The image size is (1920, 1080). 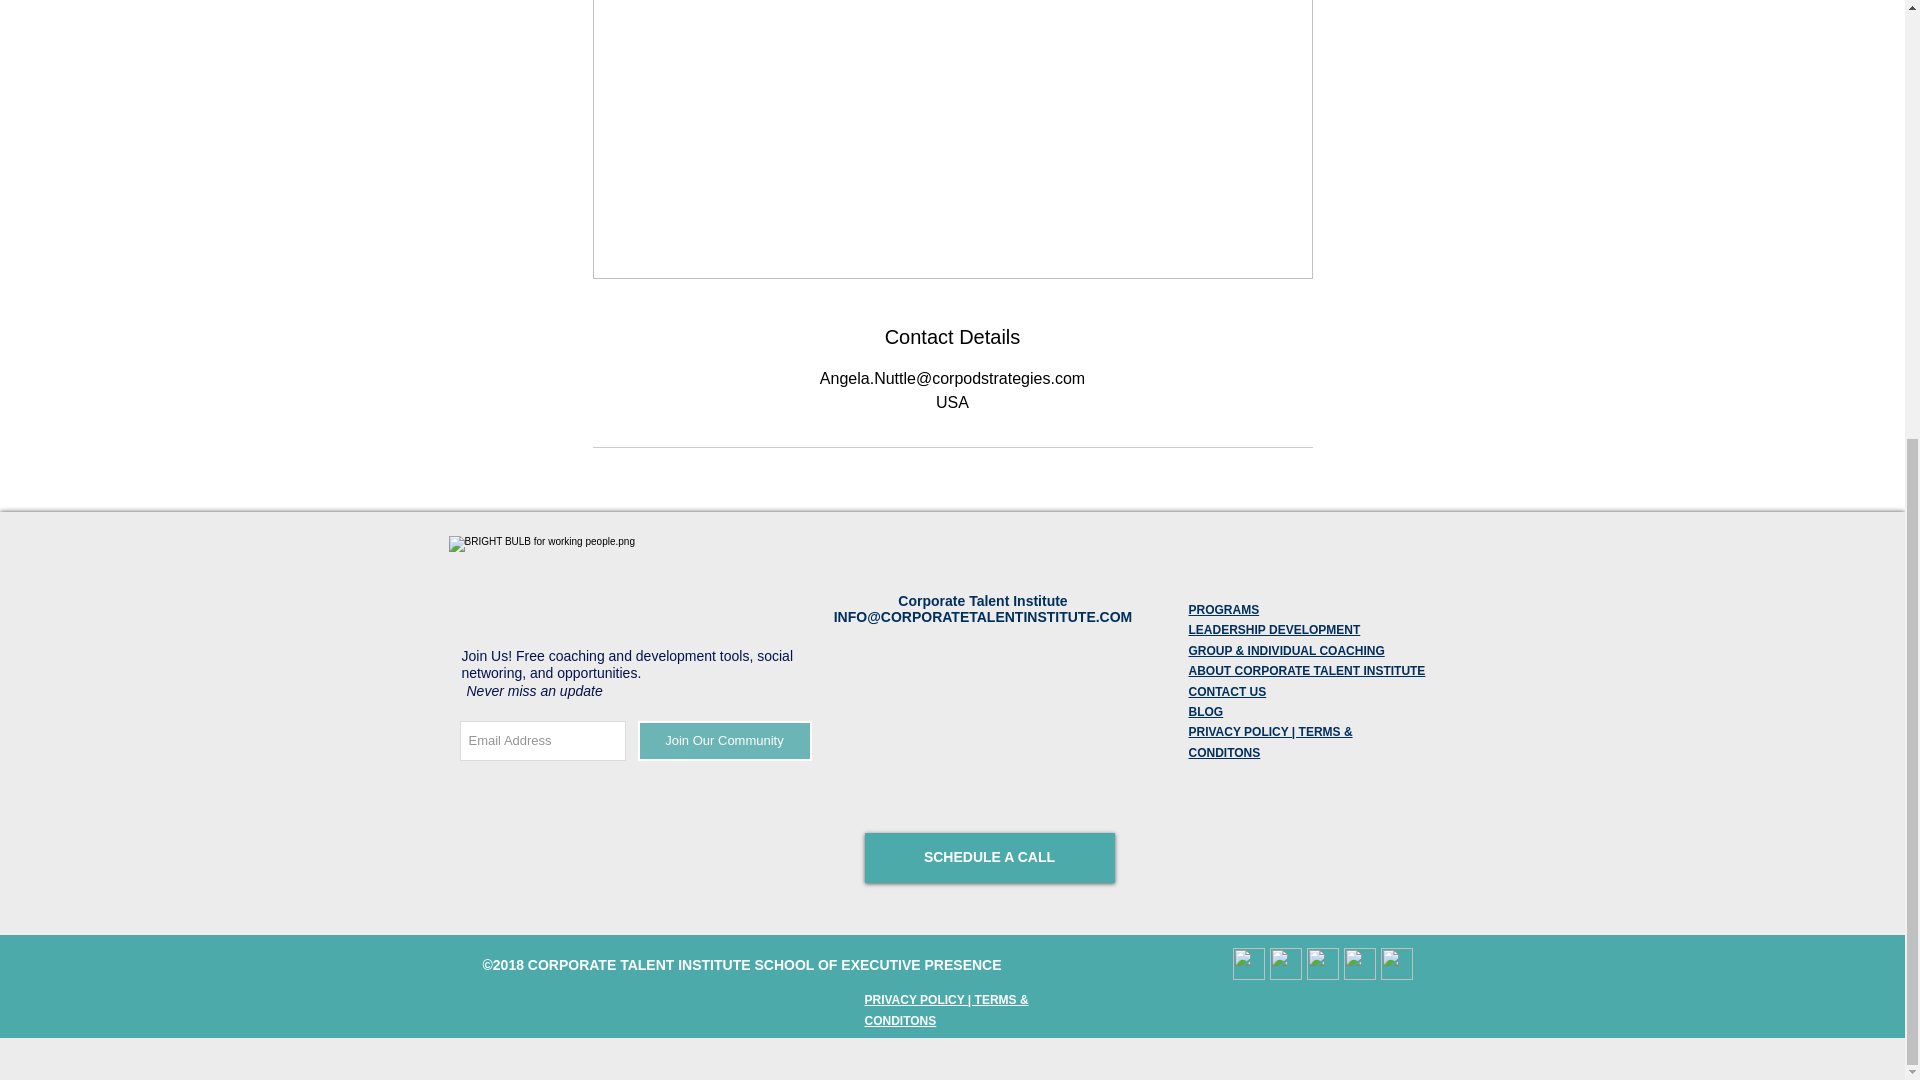 What do you see at coordinates (1306, 671) in the screenshot?
I see `ABOUT CORPORATE TALENT INSTITUTE` at bounding box center [1306, 671].